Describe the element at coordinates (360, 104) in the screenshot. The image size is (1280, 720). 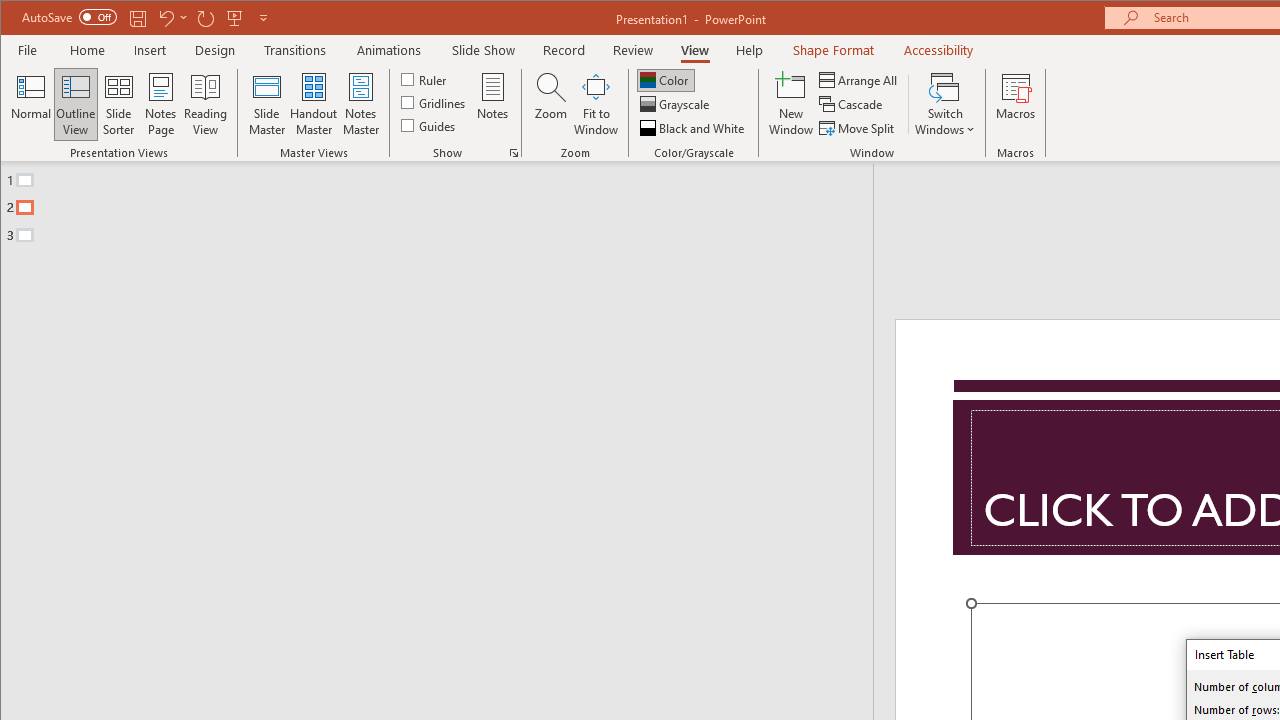
I see `Notes Master` at that location.